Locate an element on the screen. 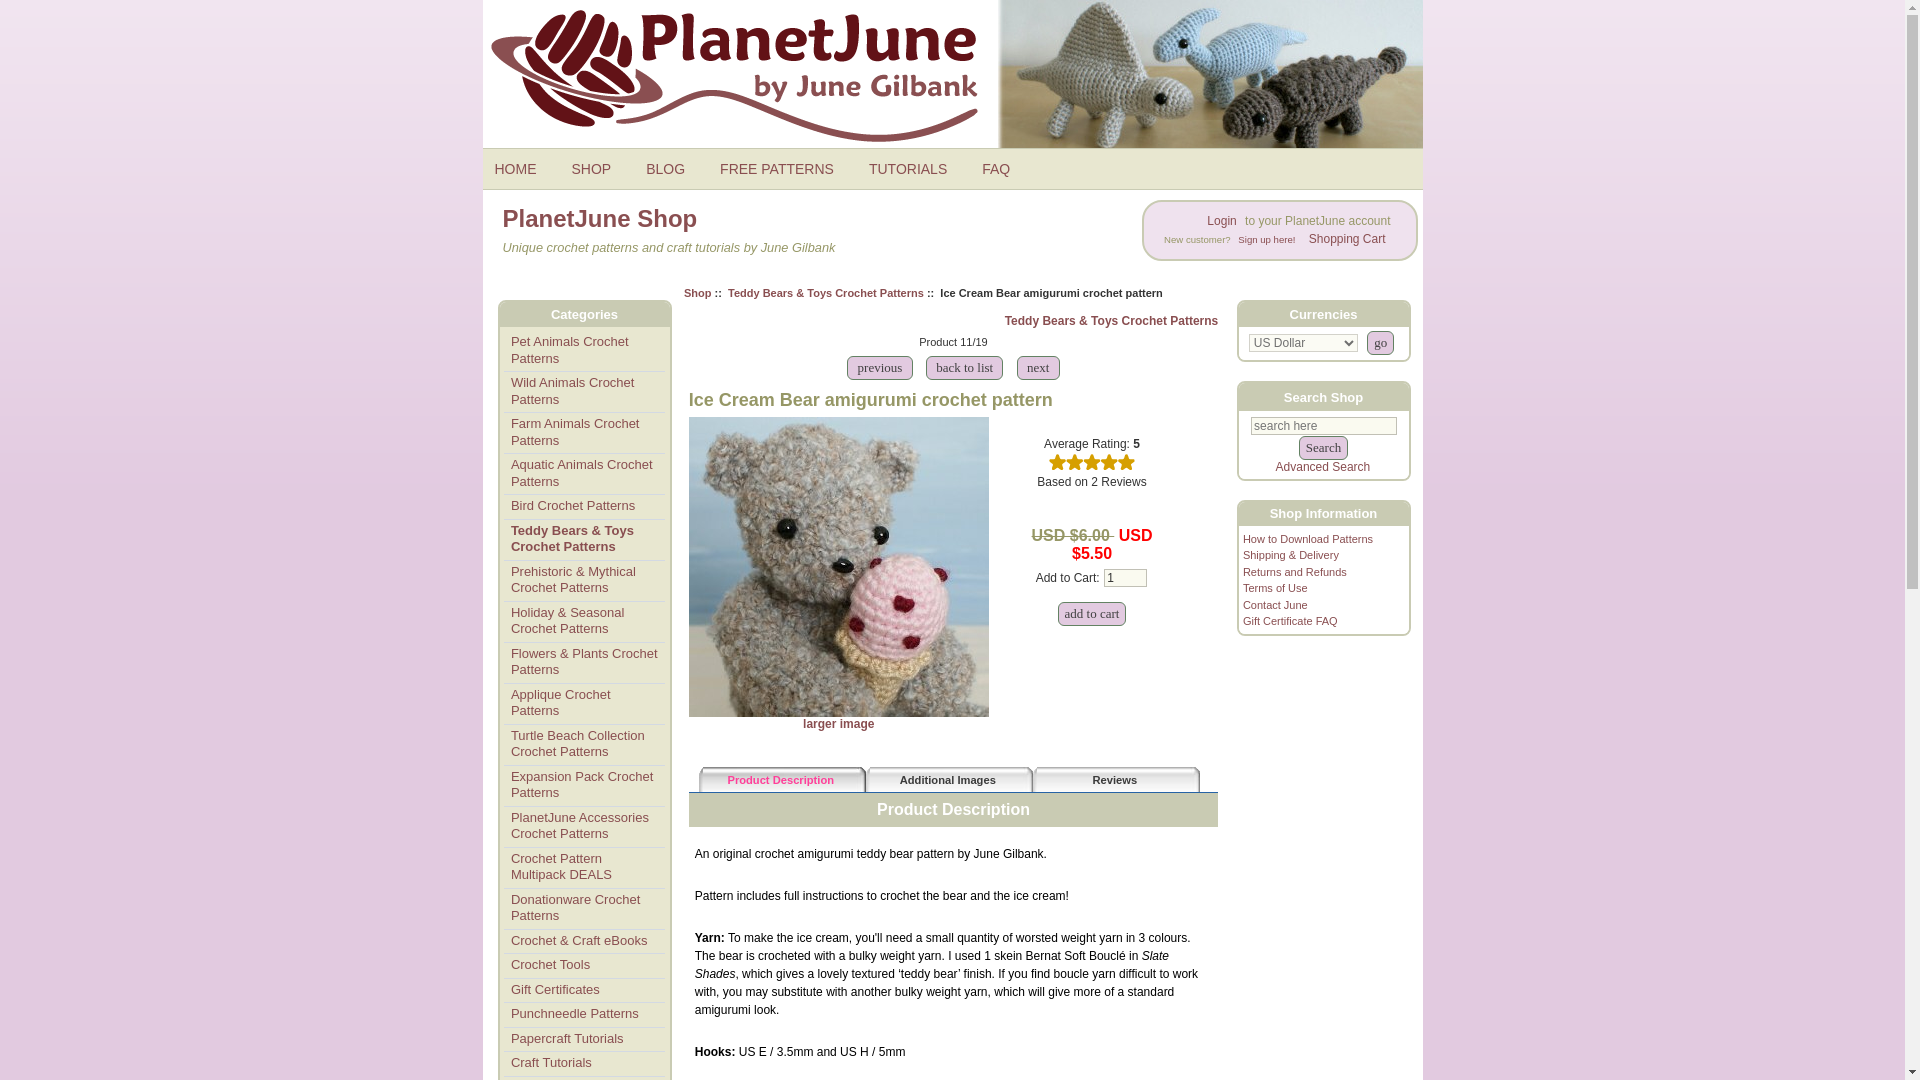  FREE PATTERNS is located at coordinates (784, 168).